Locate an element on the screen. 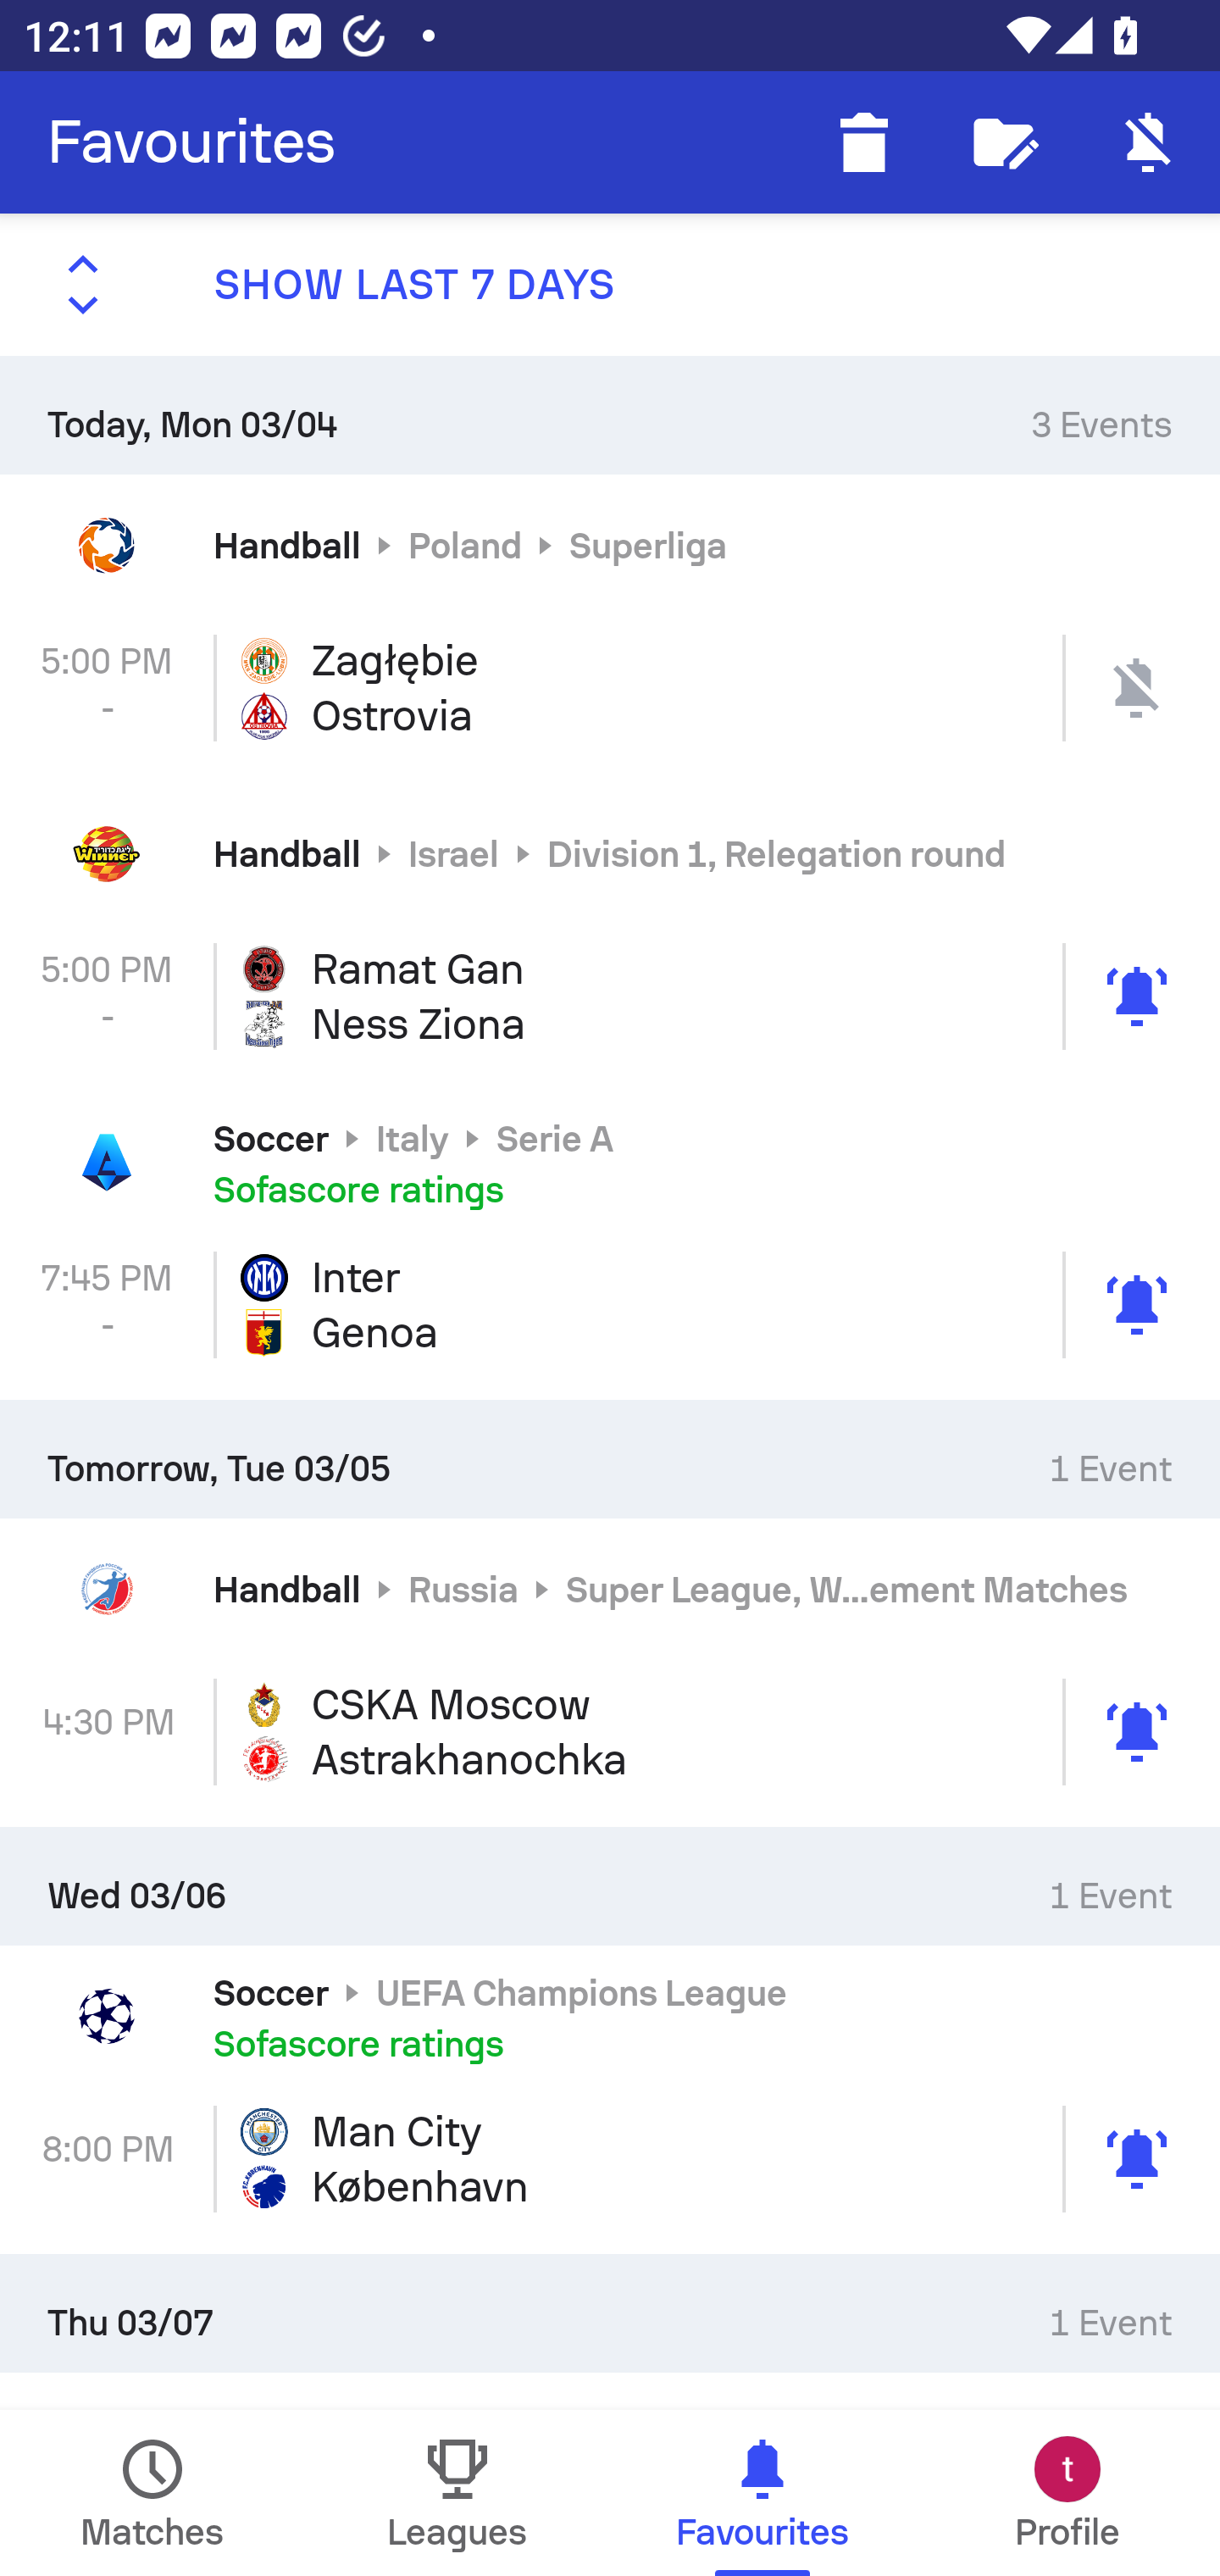 The image size is (1220, 2576). Delete finished is located at coordinates (864, 142).